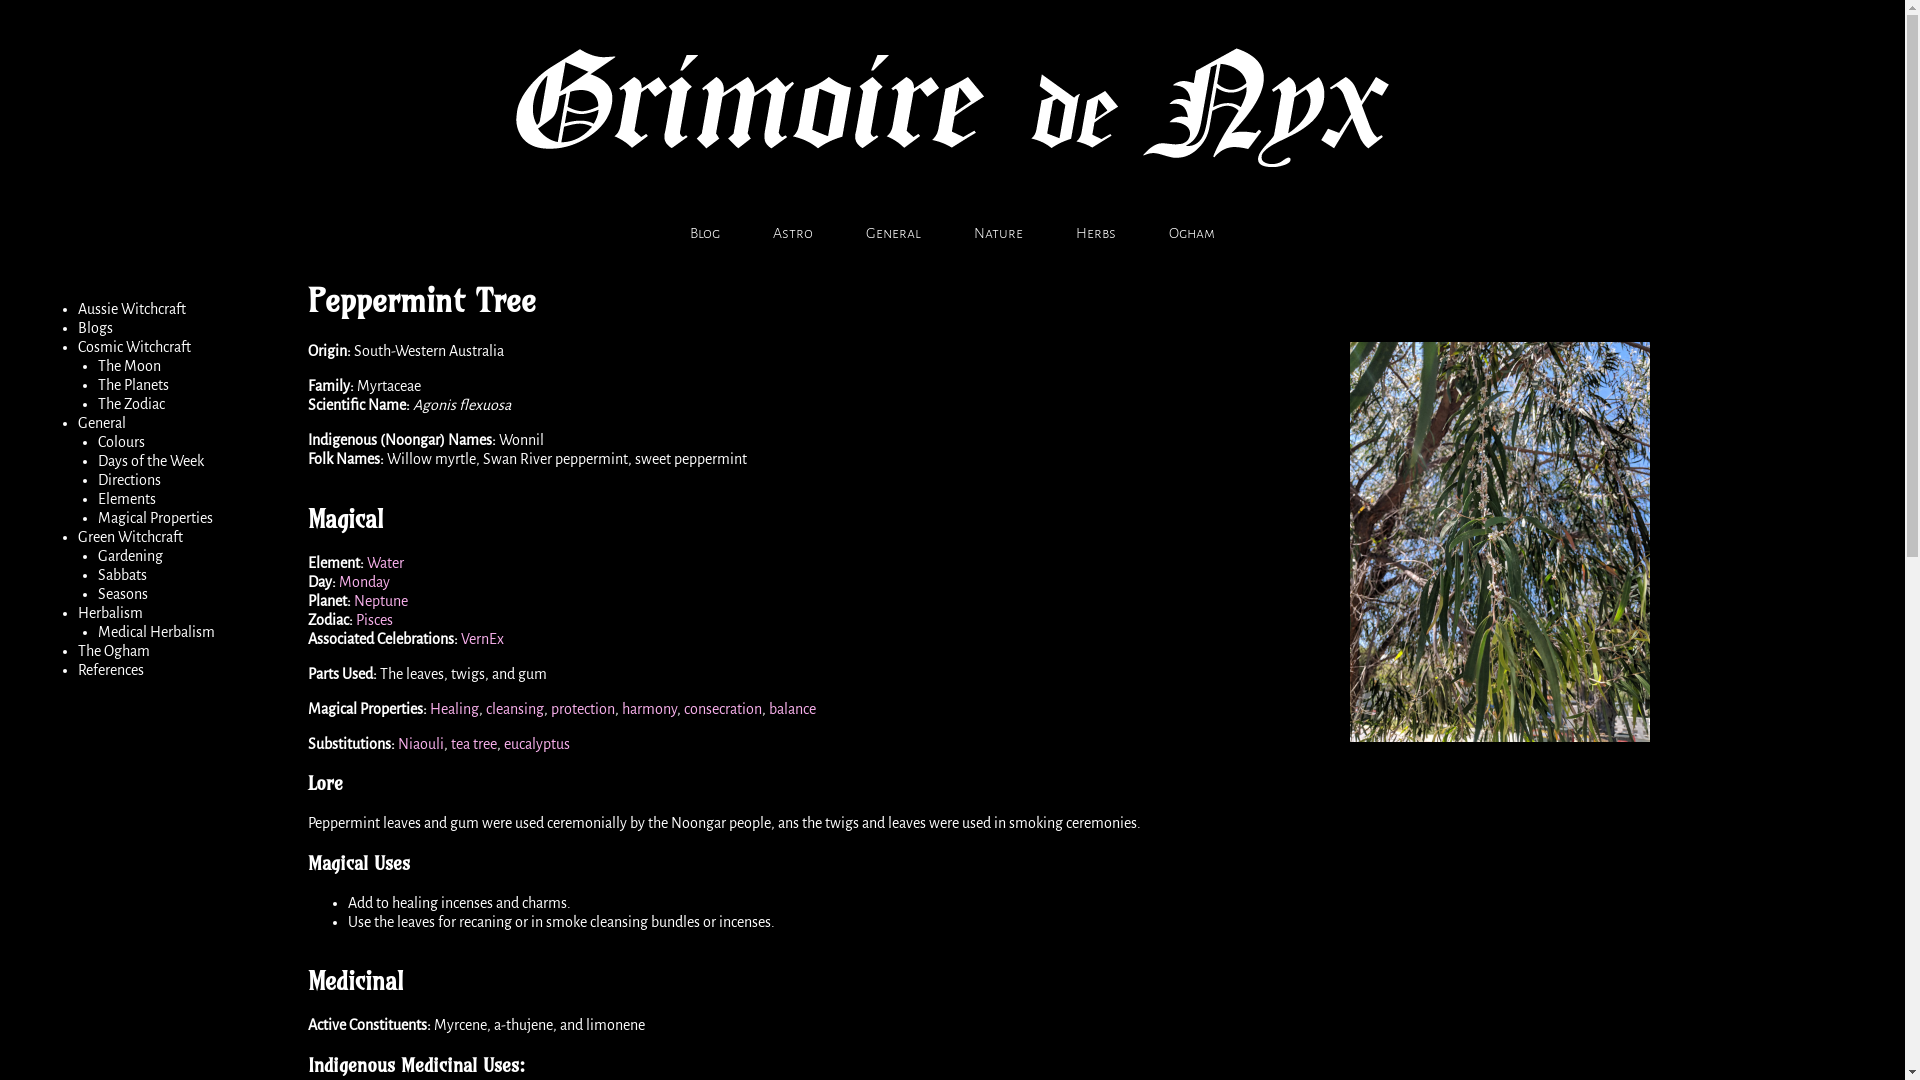 The height and width of the screenshot is (1080, 1920). Describe the element at coordinates (364, 582) in the screenshot. I see `Monday` at that location.